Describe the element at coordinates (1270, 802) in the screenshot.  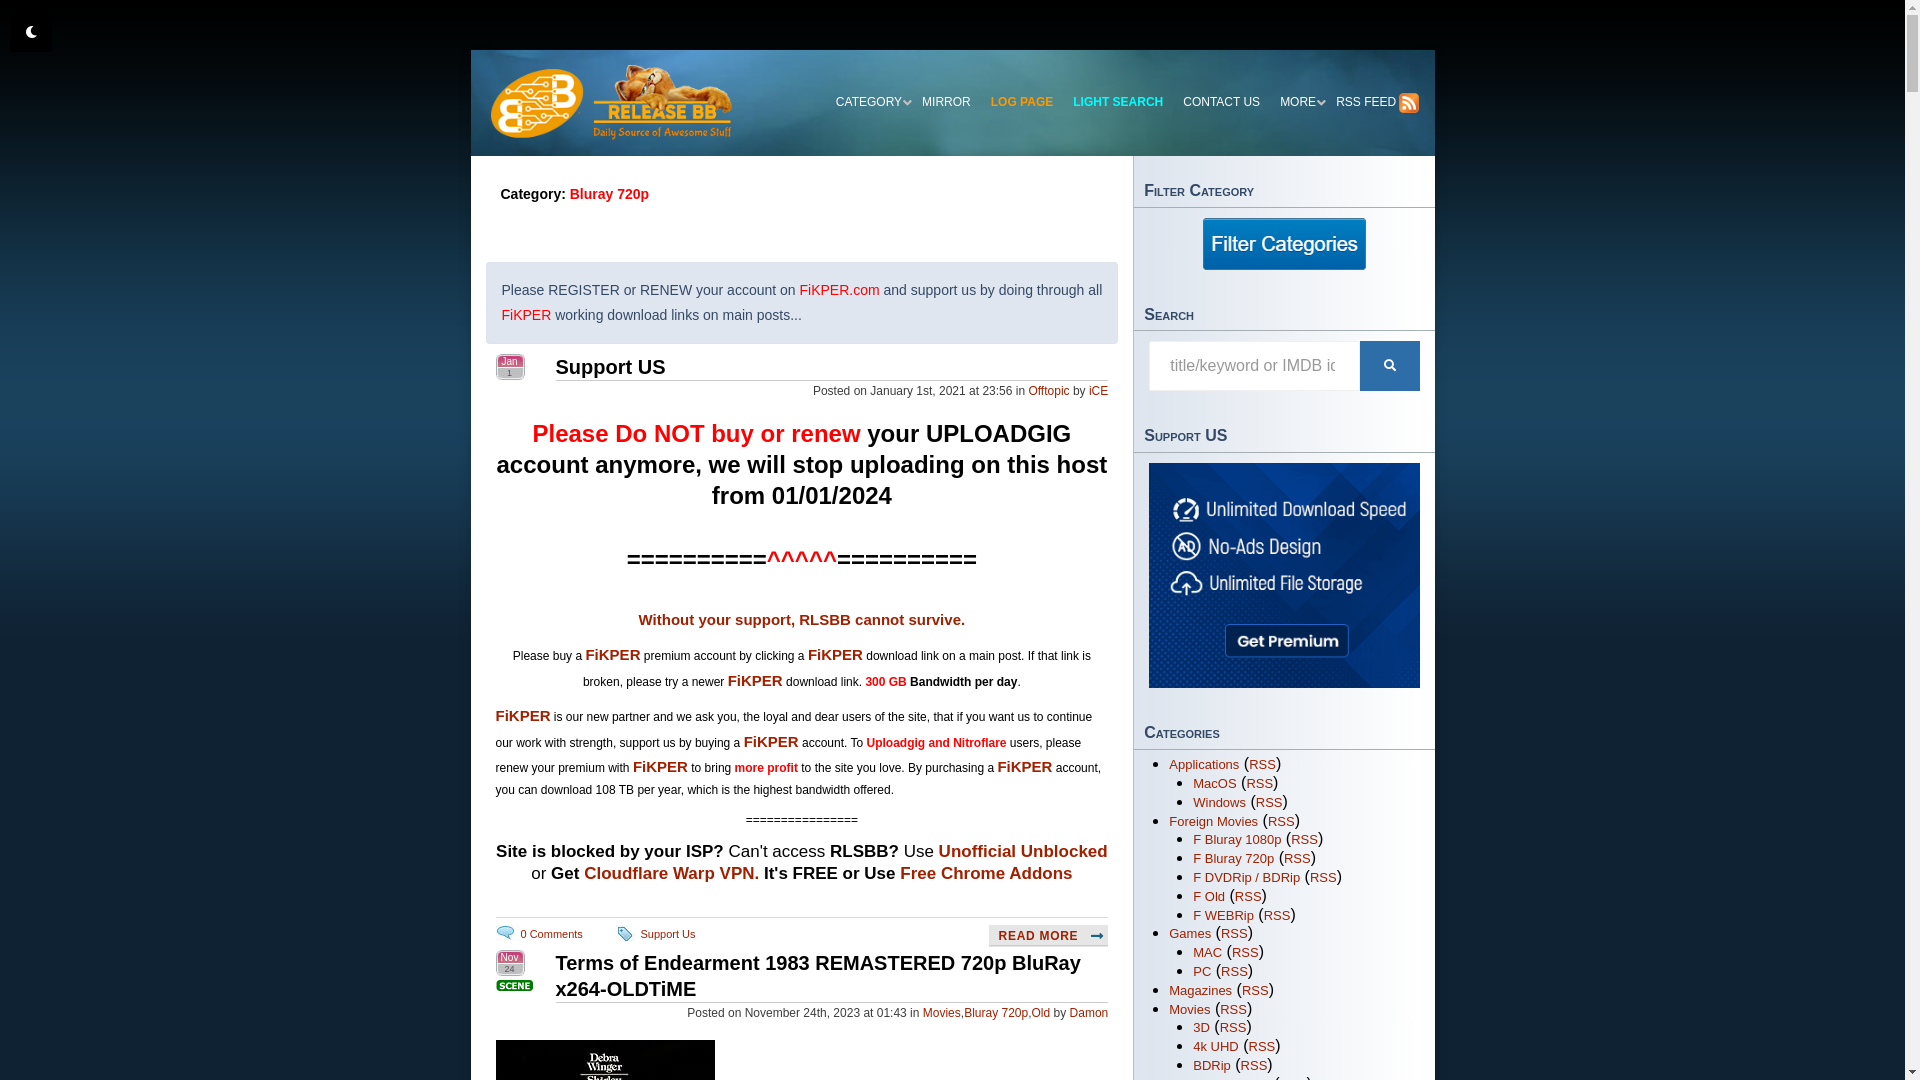
I see `RSS` at that location.